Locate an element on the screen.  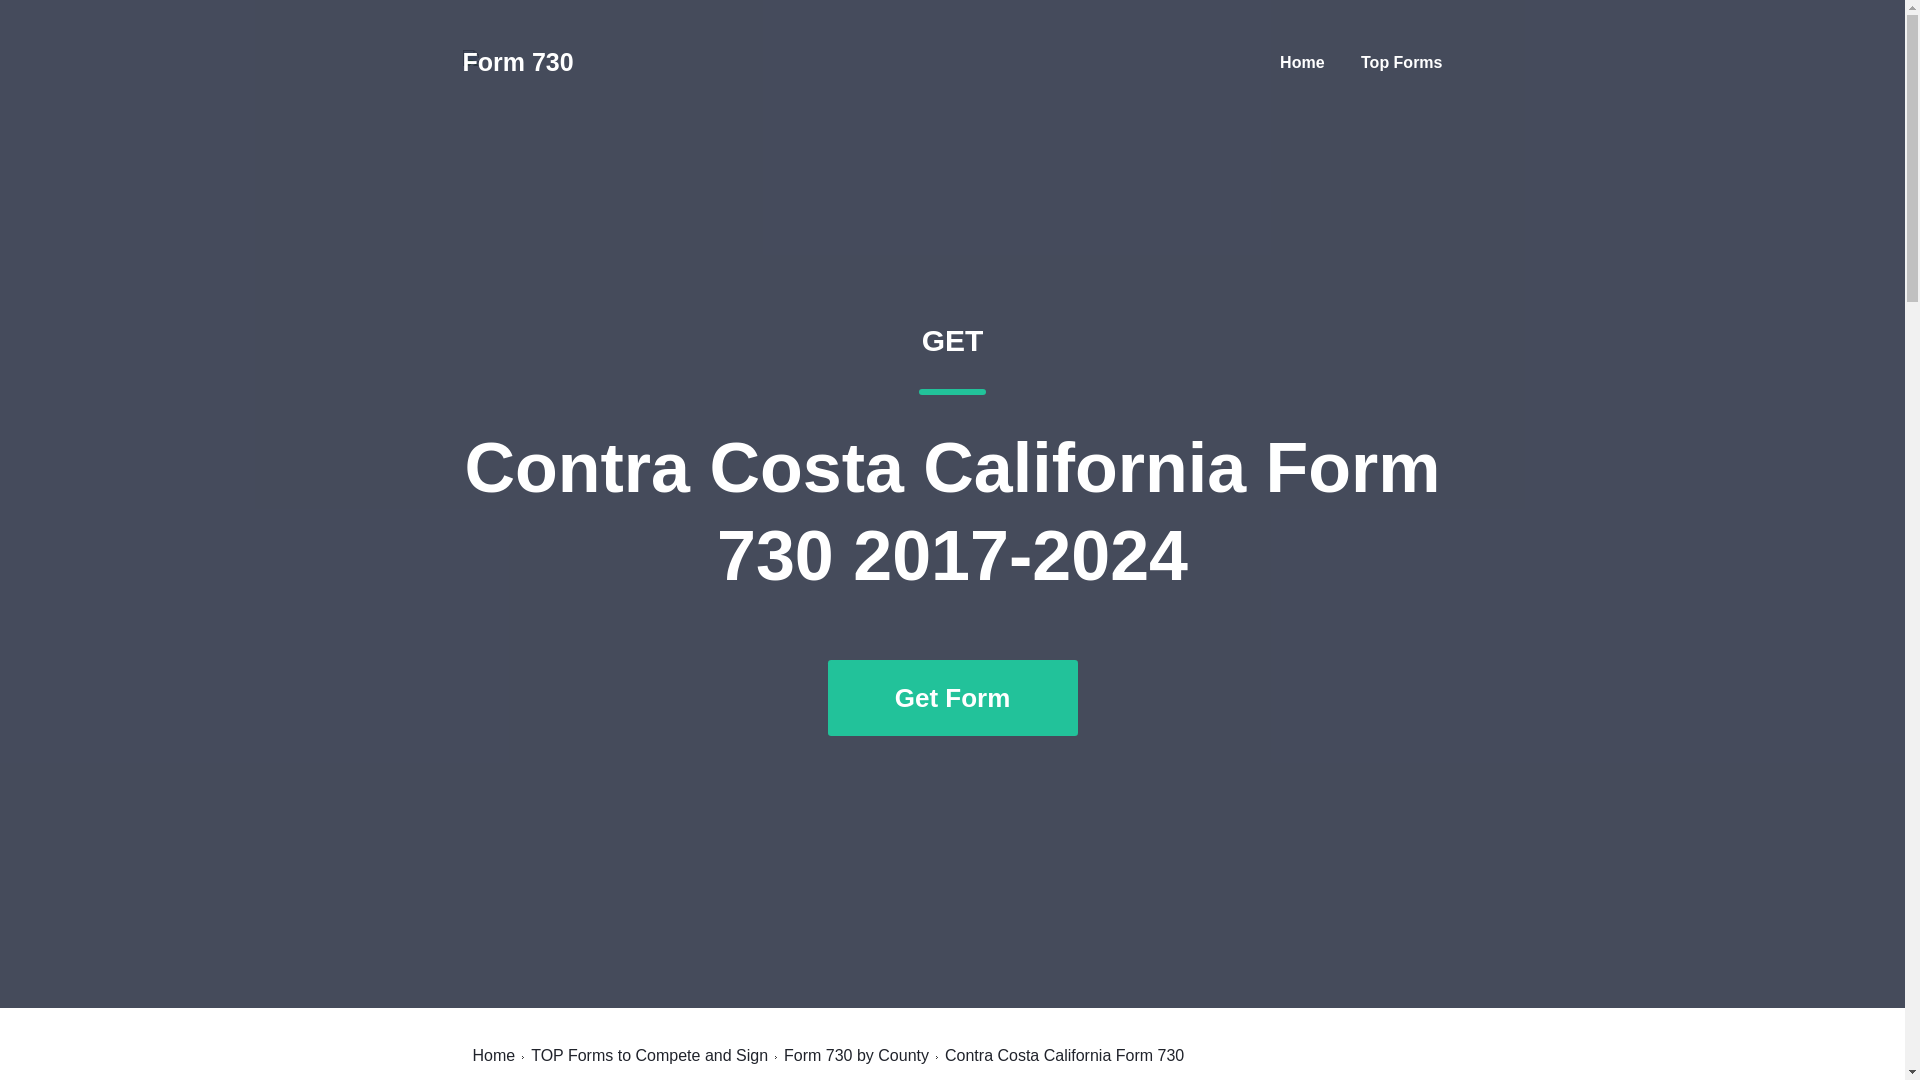
Form 730 is located at coordinates (1401, 62).